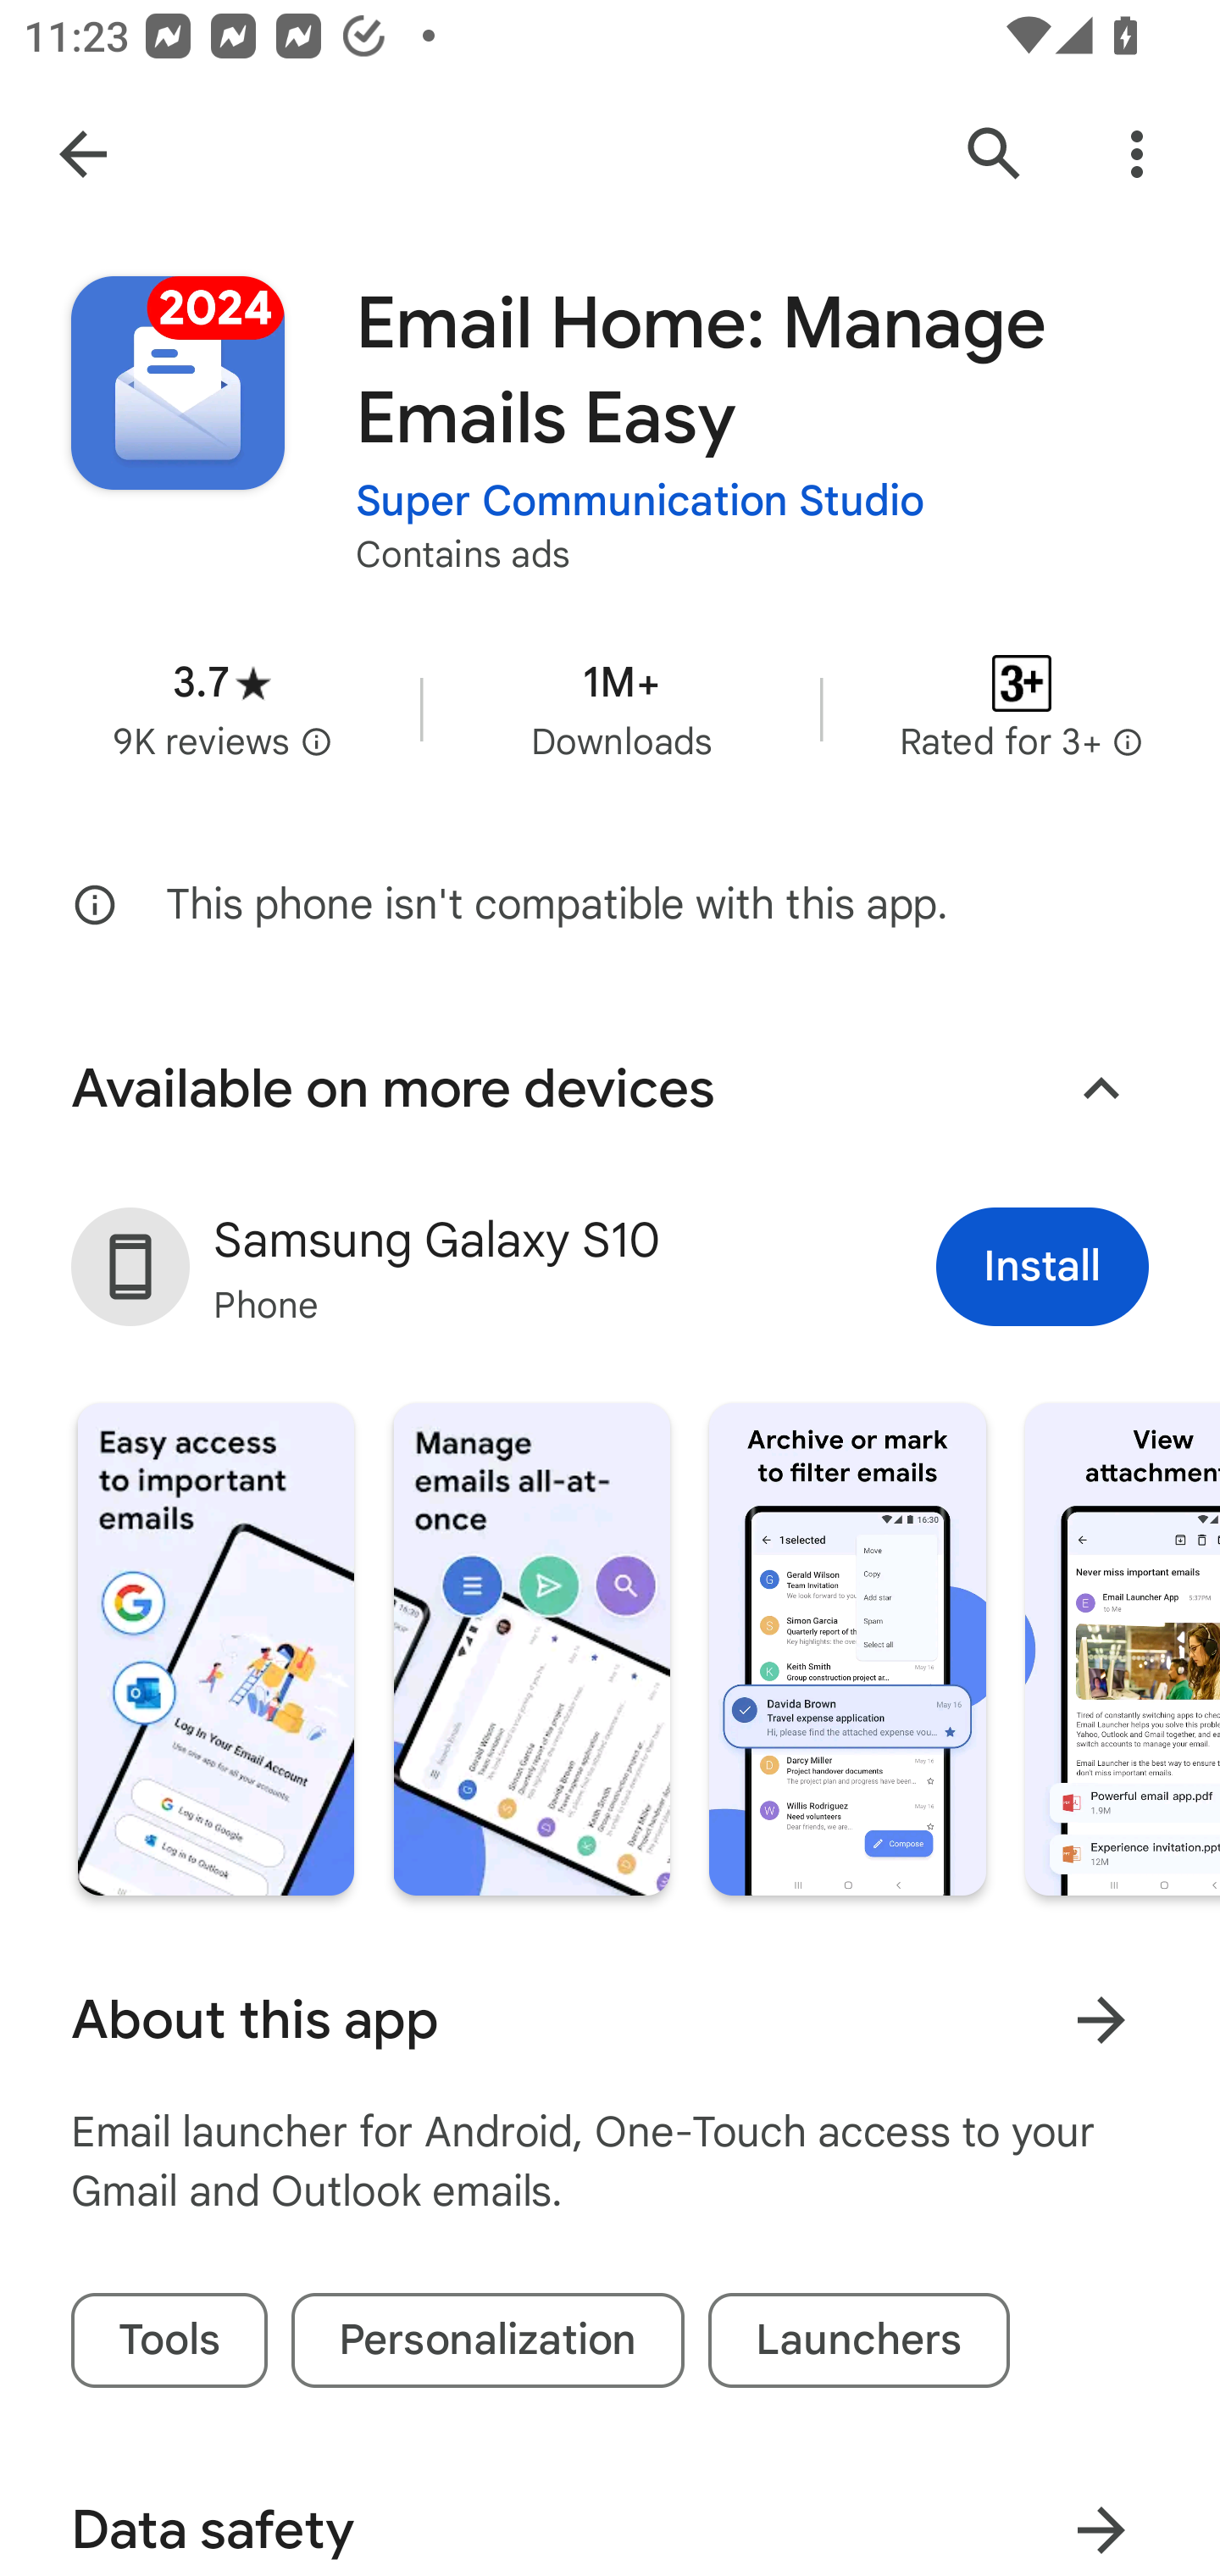  I want to click on Tools tag, so click(169, 2340).